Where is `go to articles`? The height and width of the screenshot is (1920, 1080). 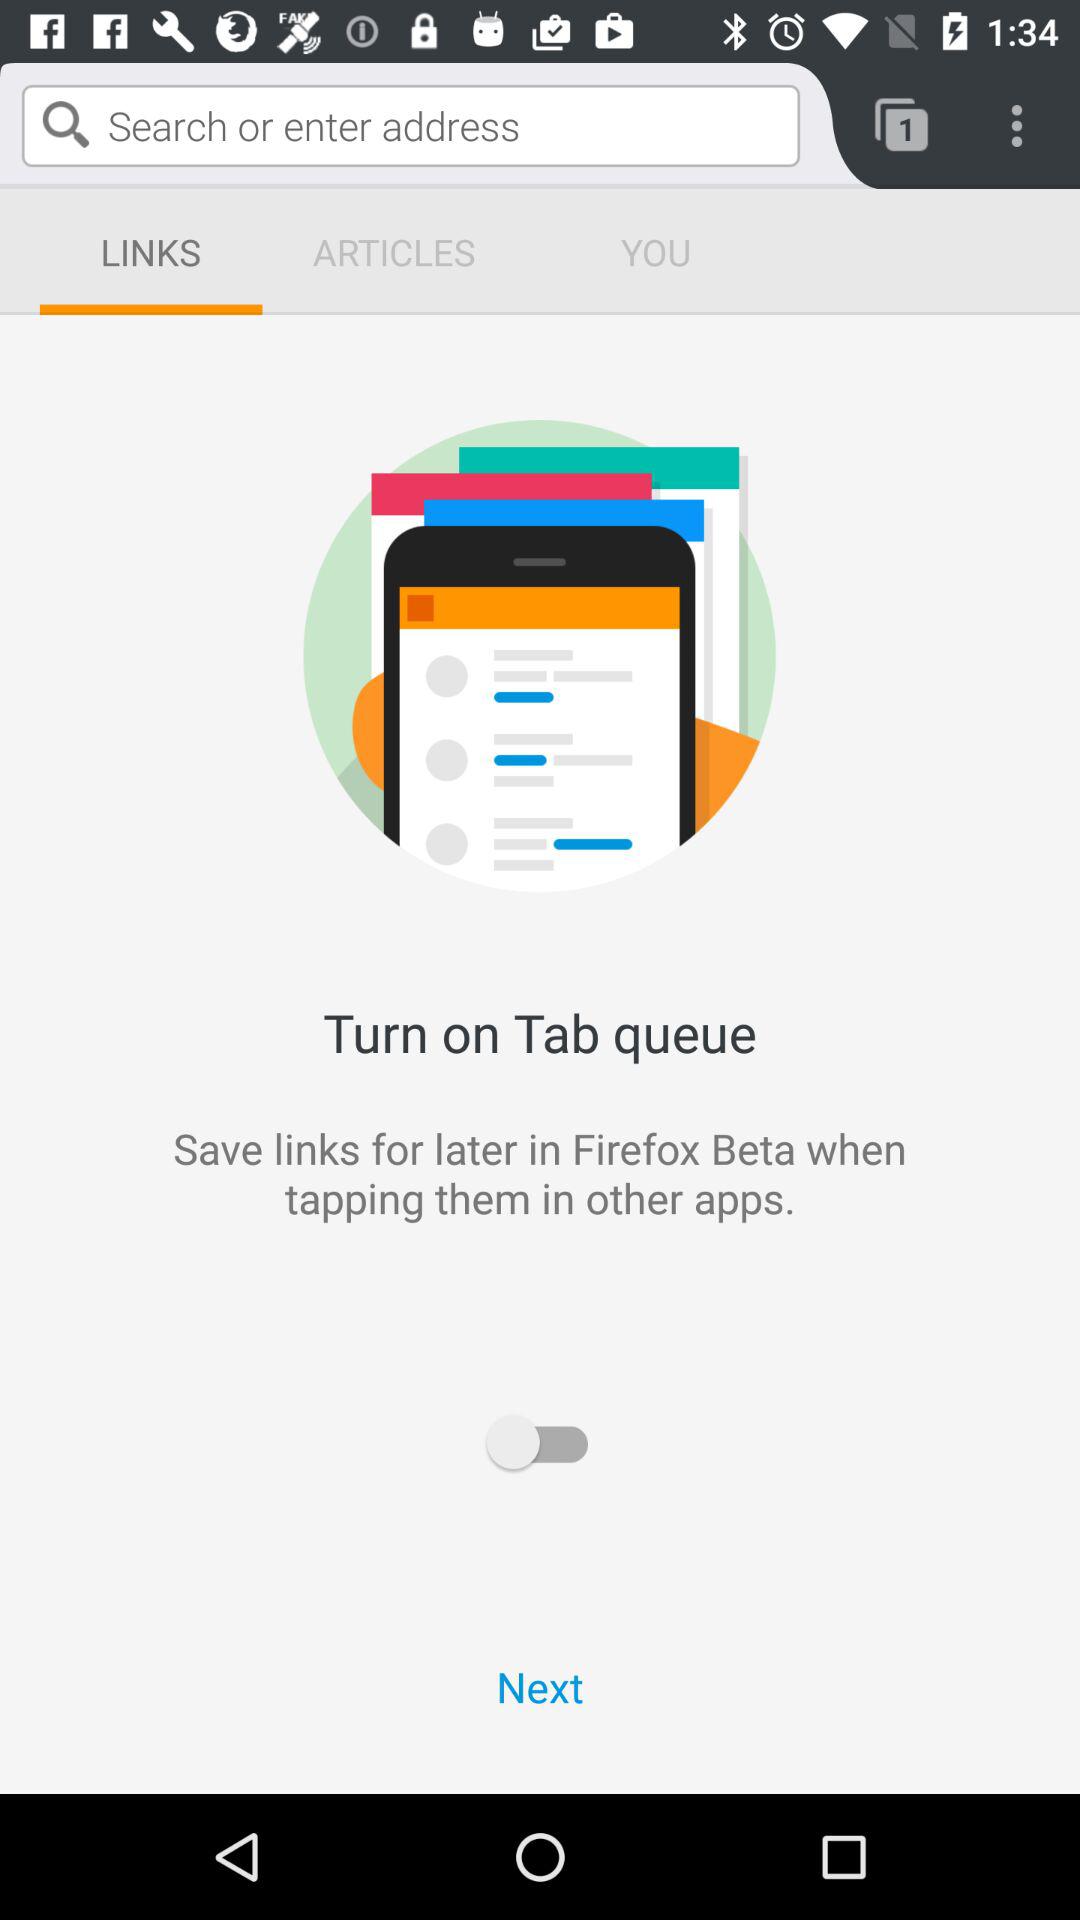 go to articles is located at coordinates (394, 251).